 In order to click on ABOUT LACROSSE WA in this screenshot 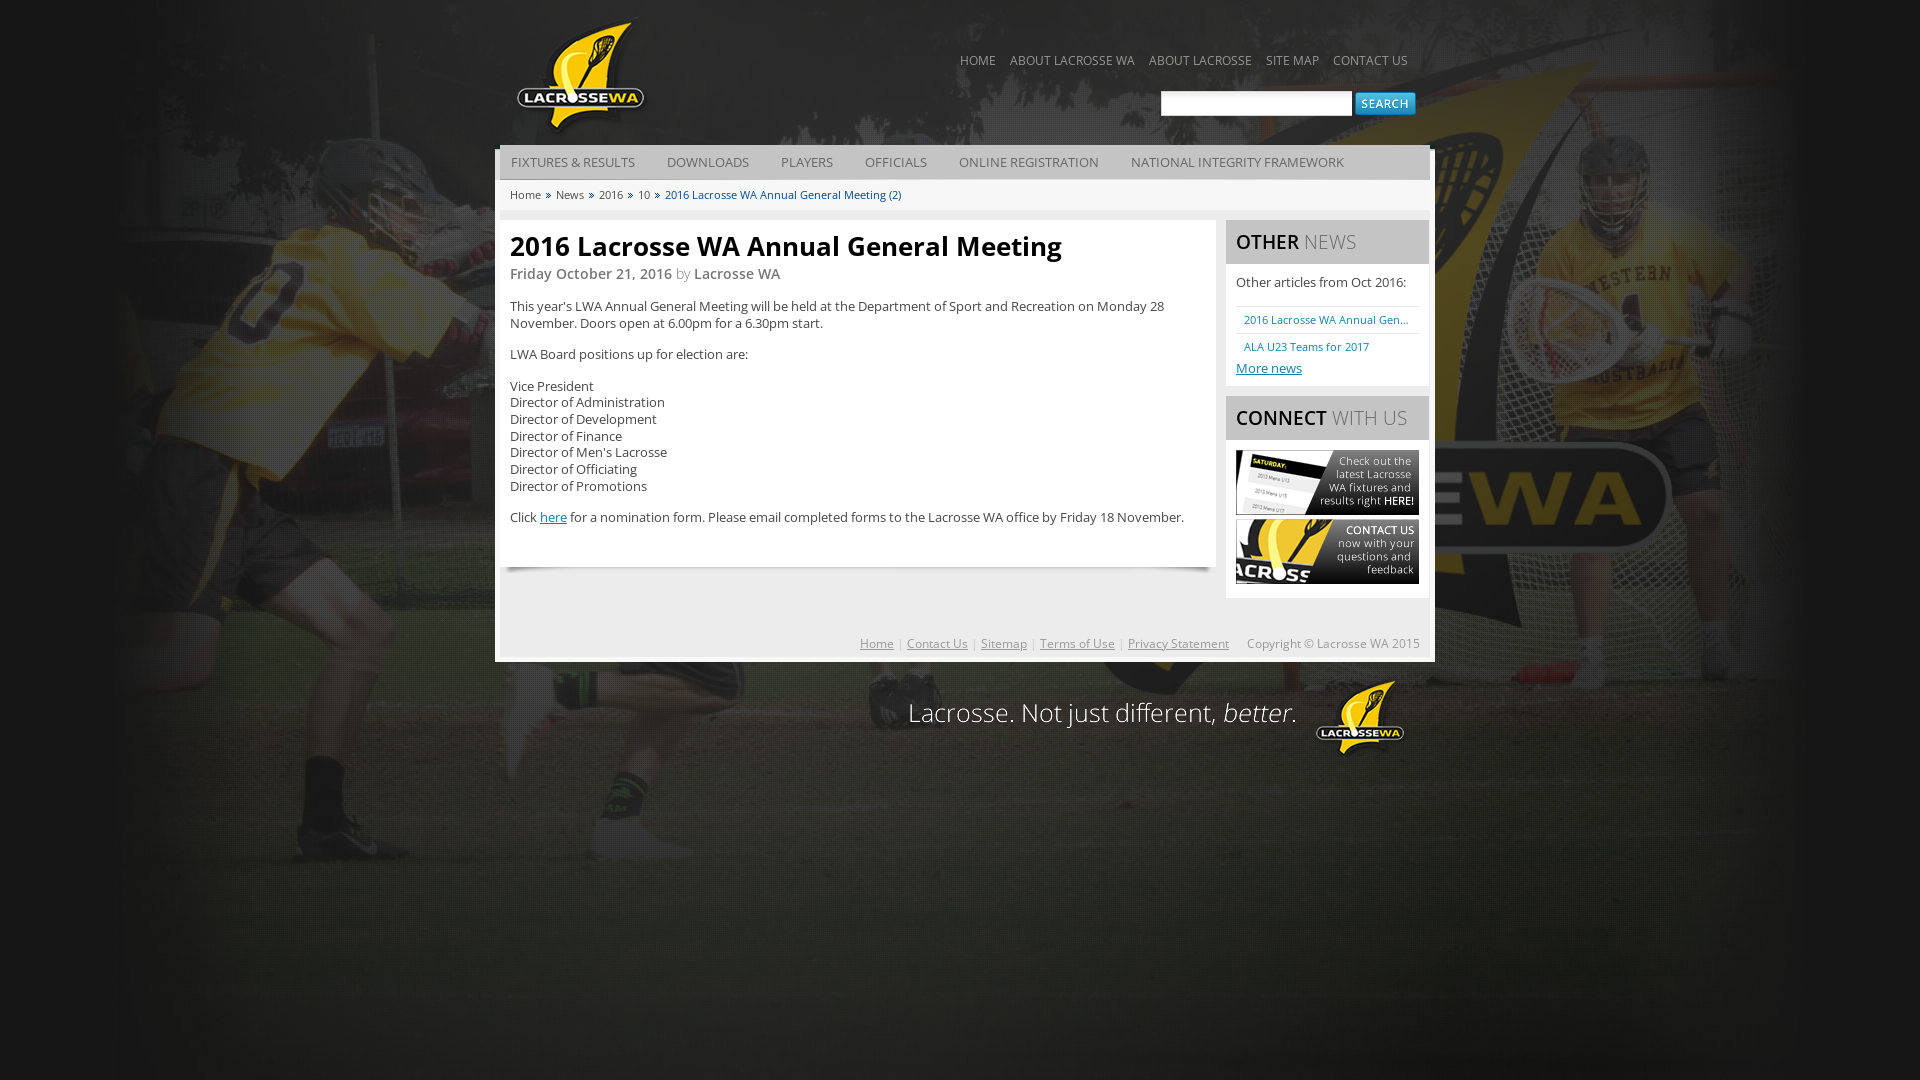, I will do `click(1072, 60)`.